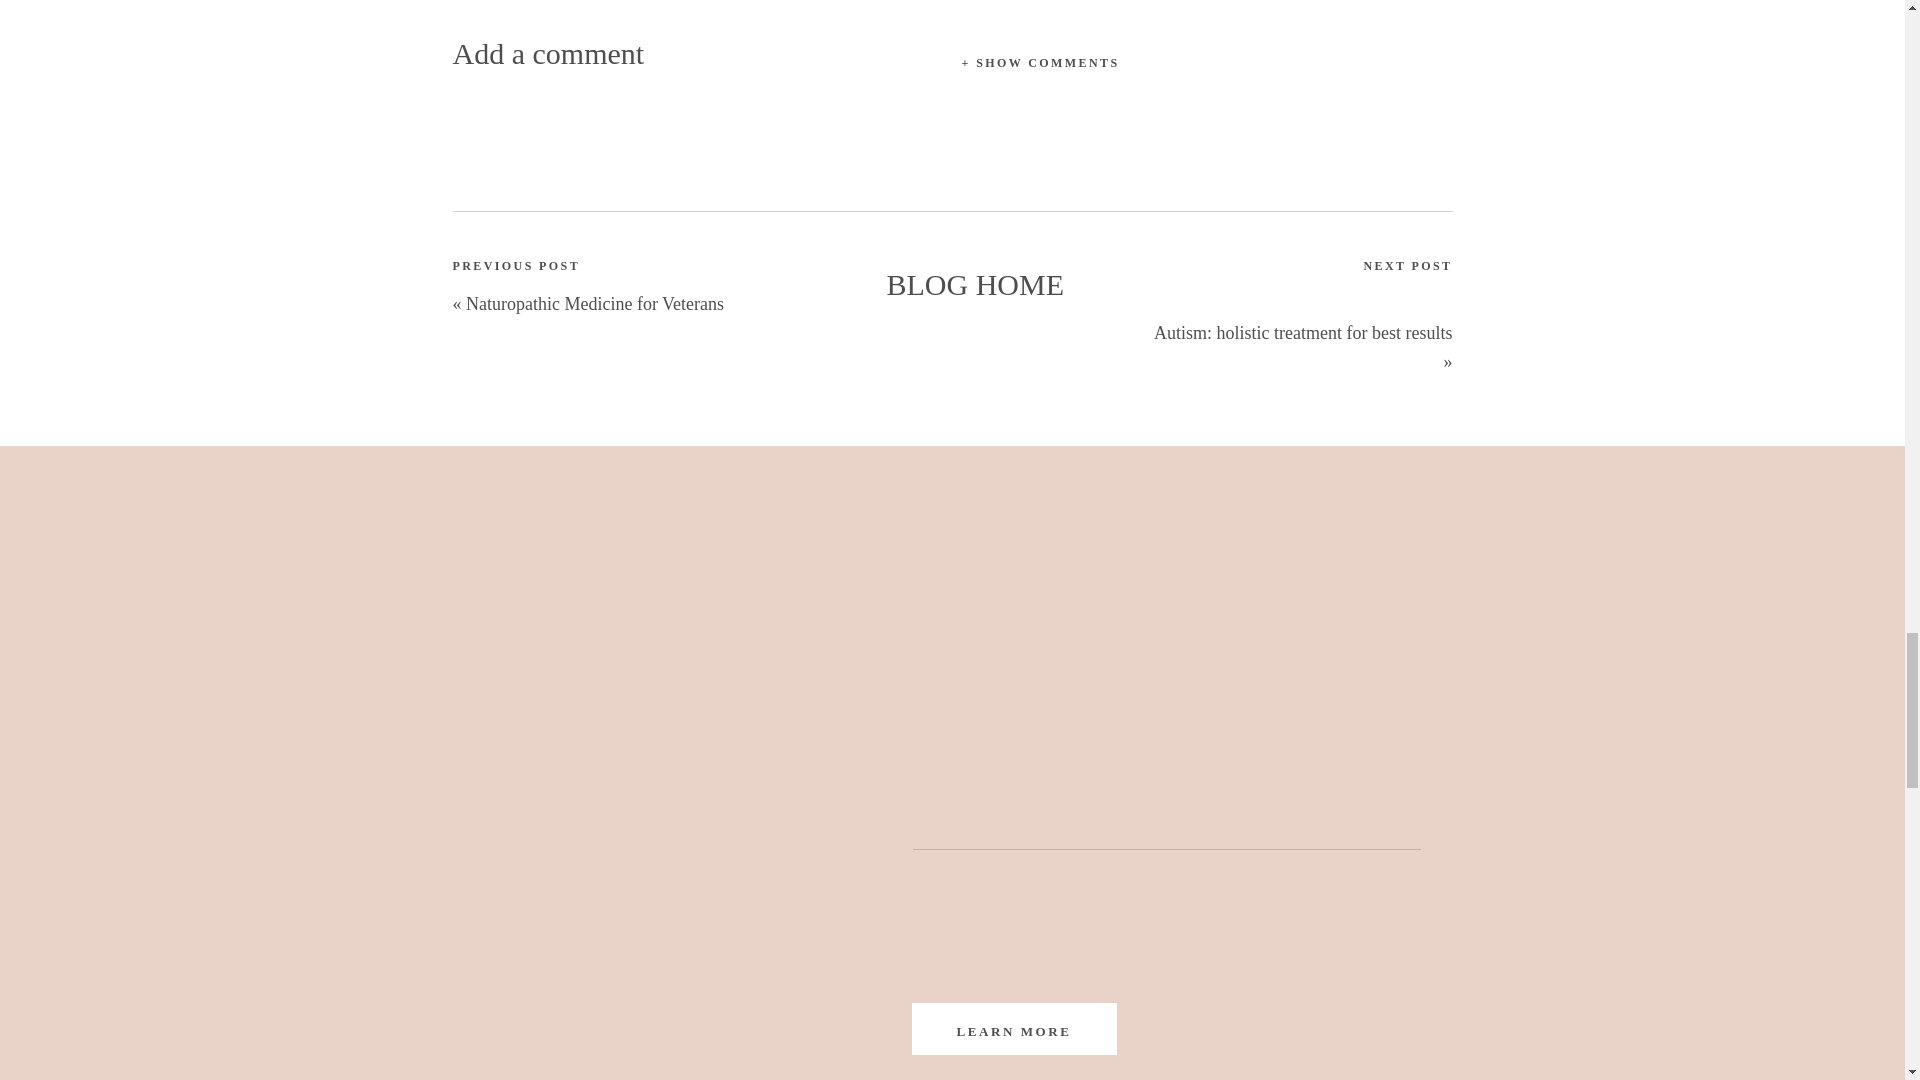 This screenshot has height=1080, width=1920. Describe the element at coordinates (972, 286) in the screenshot. I see ` BLOG HOME` at that location.